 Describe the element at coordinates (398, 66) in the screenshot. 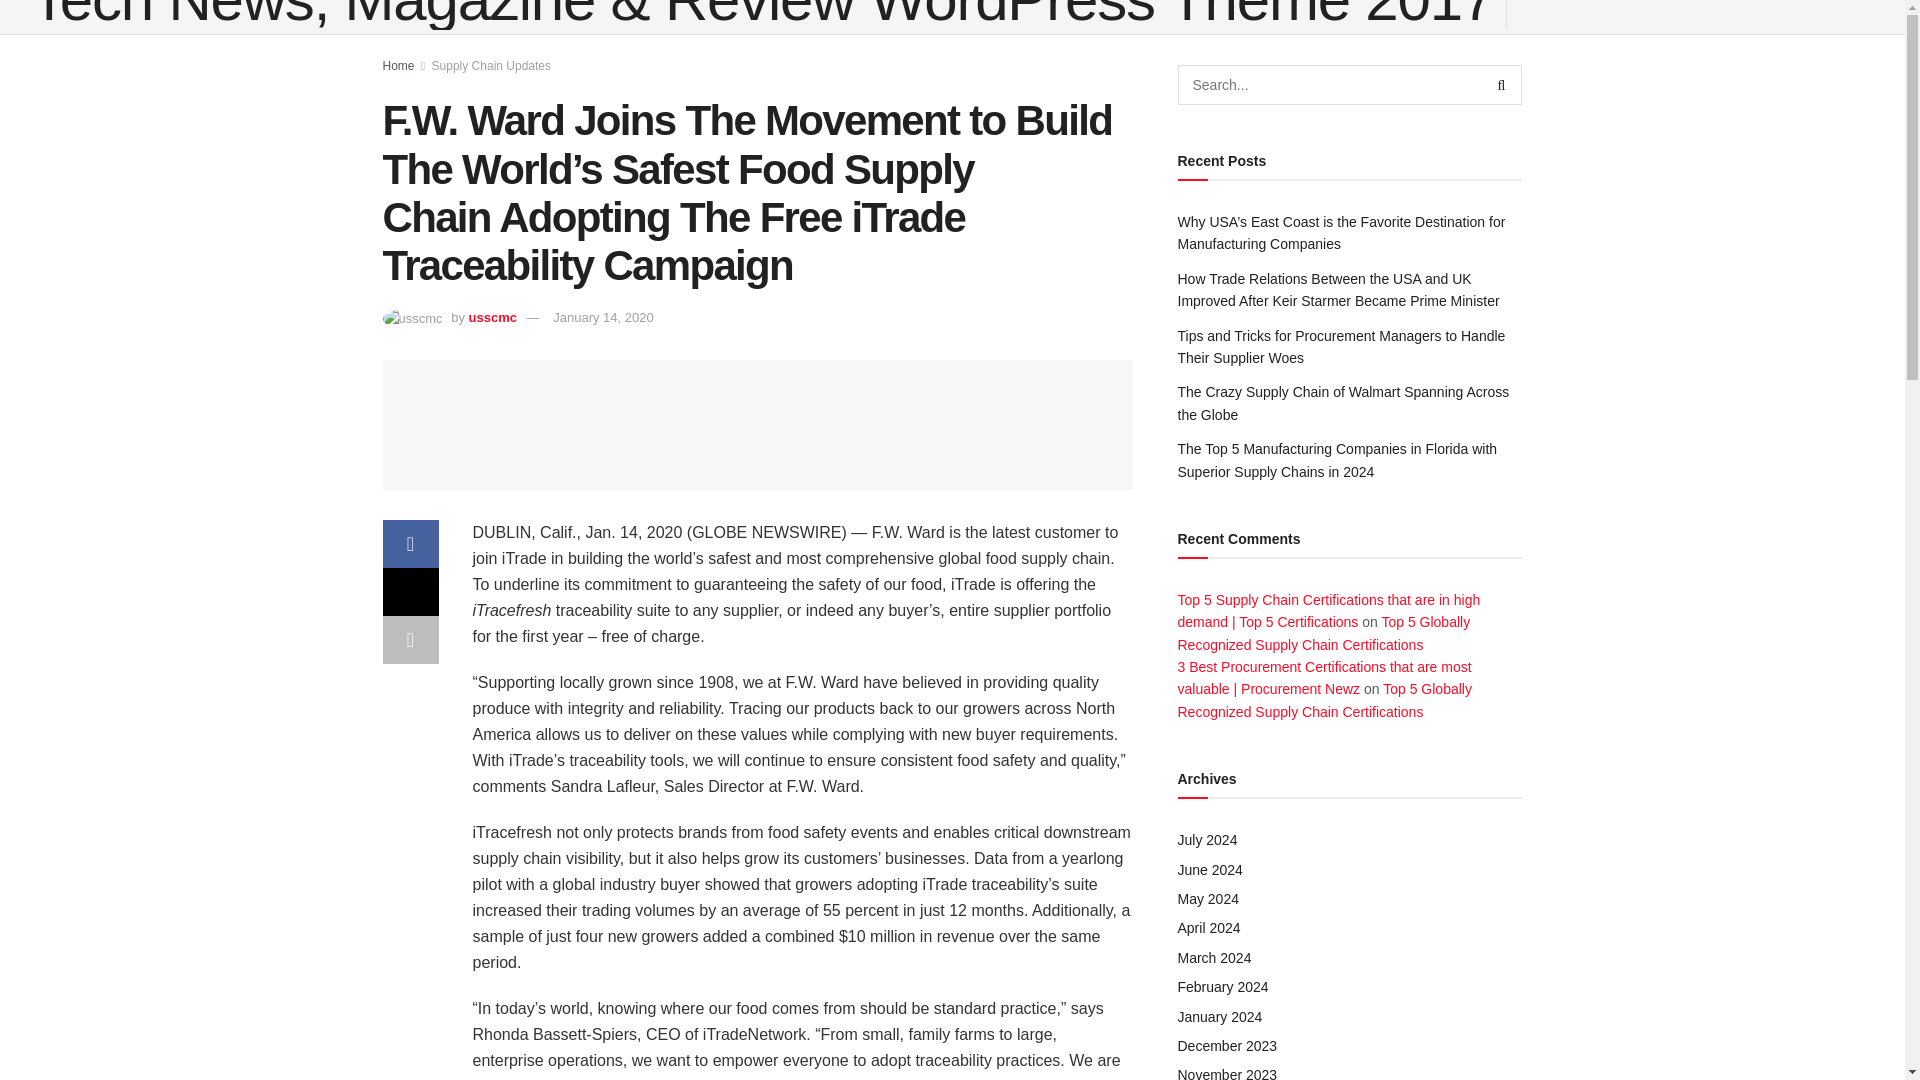

I see `Home` at that location.